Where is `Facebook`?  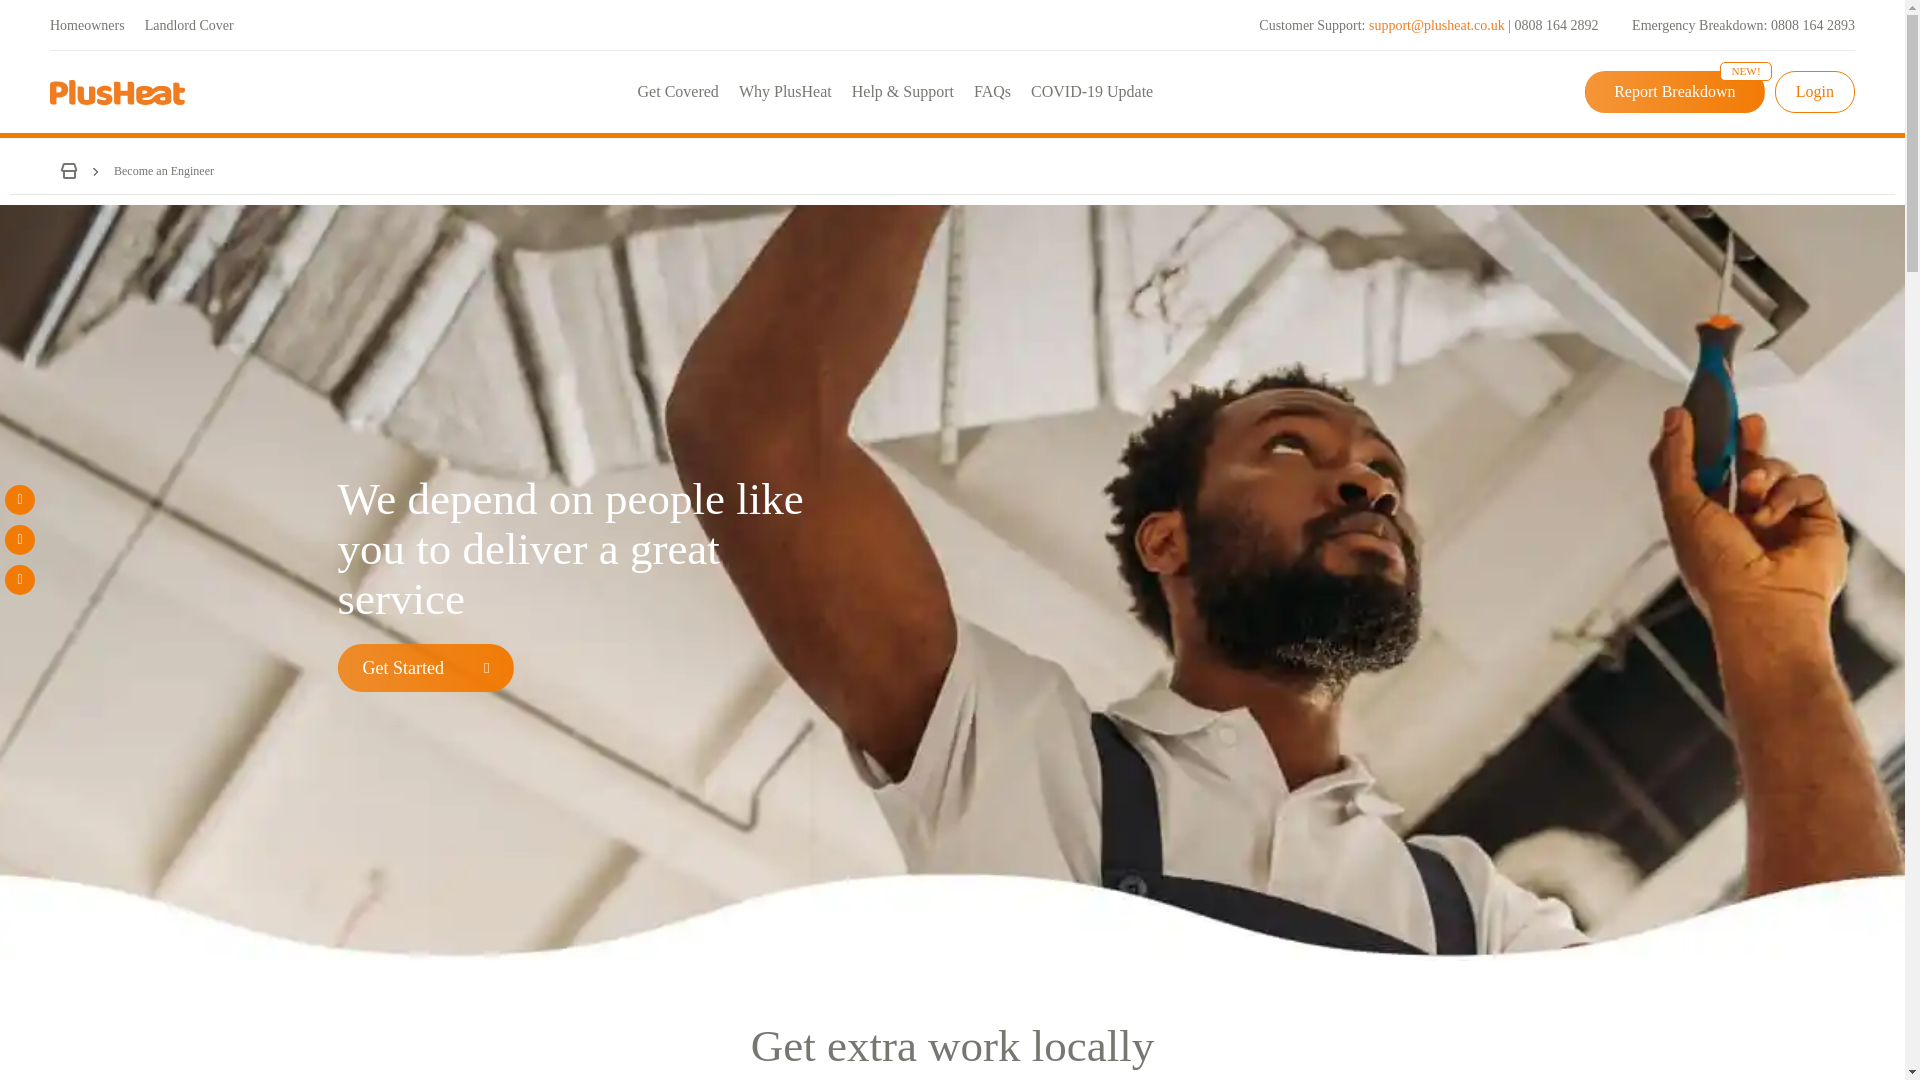 Facebook is located at coordinates (20, 500).